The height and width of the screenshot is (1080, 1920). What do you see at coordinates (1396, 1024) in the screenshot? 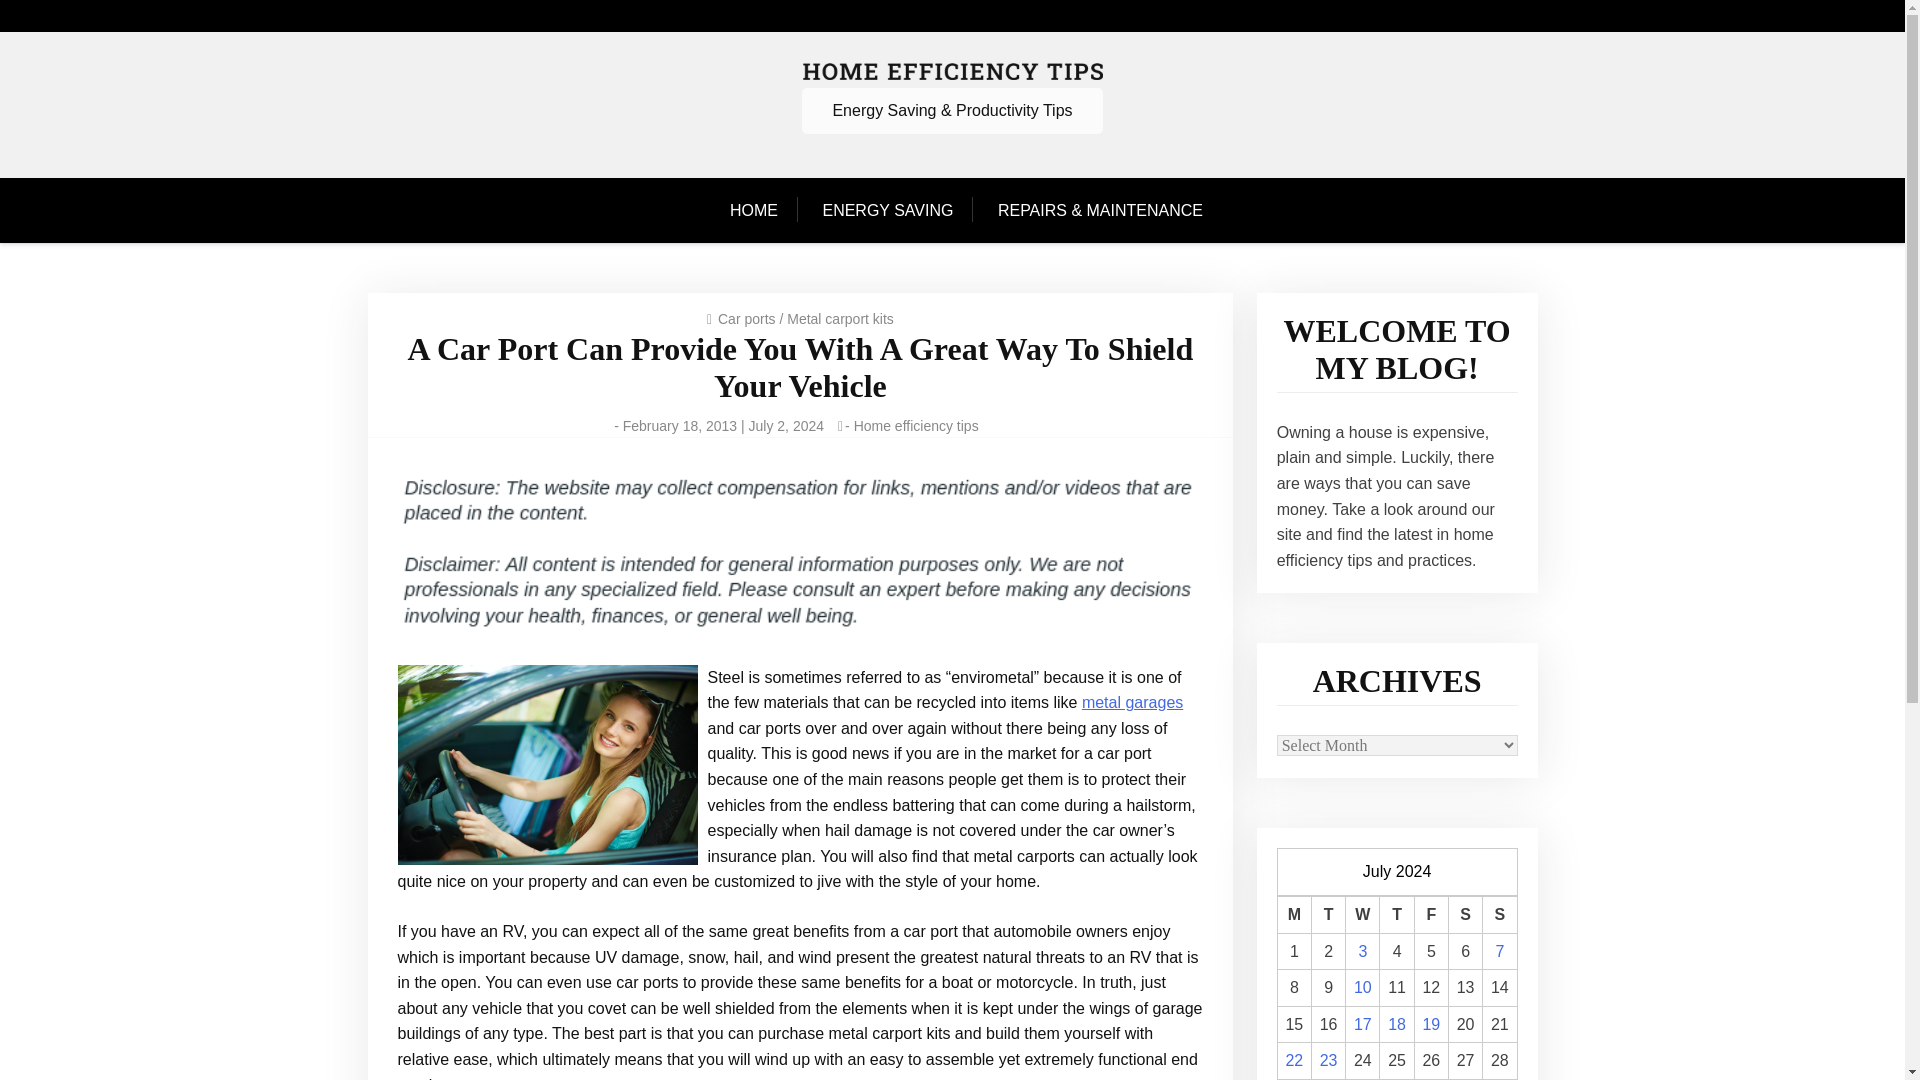
I see `18` at bounding box center [1396, 1024].